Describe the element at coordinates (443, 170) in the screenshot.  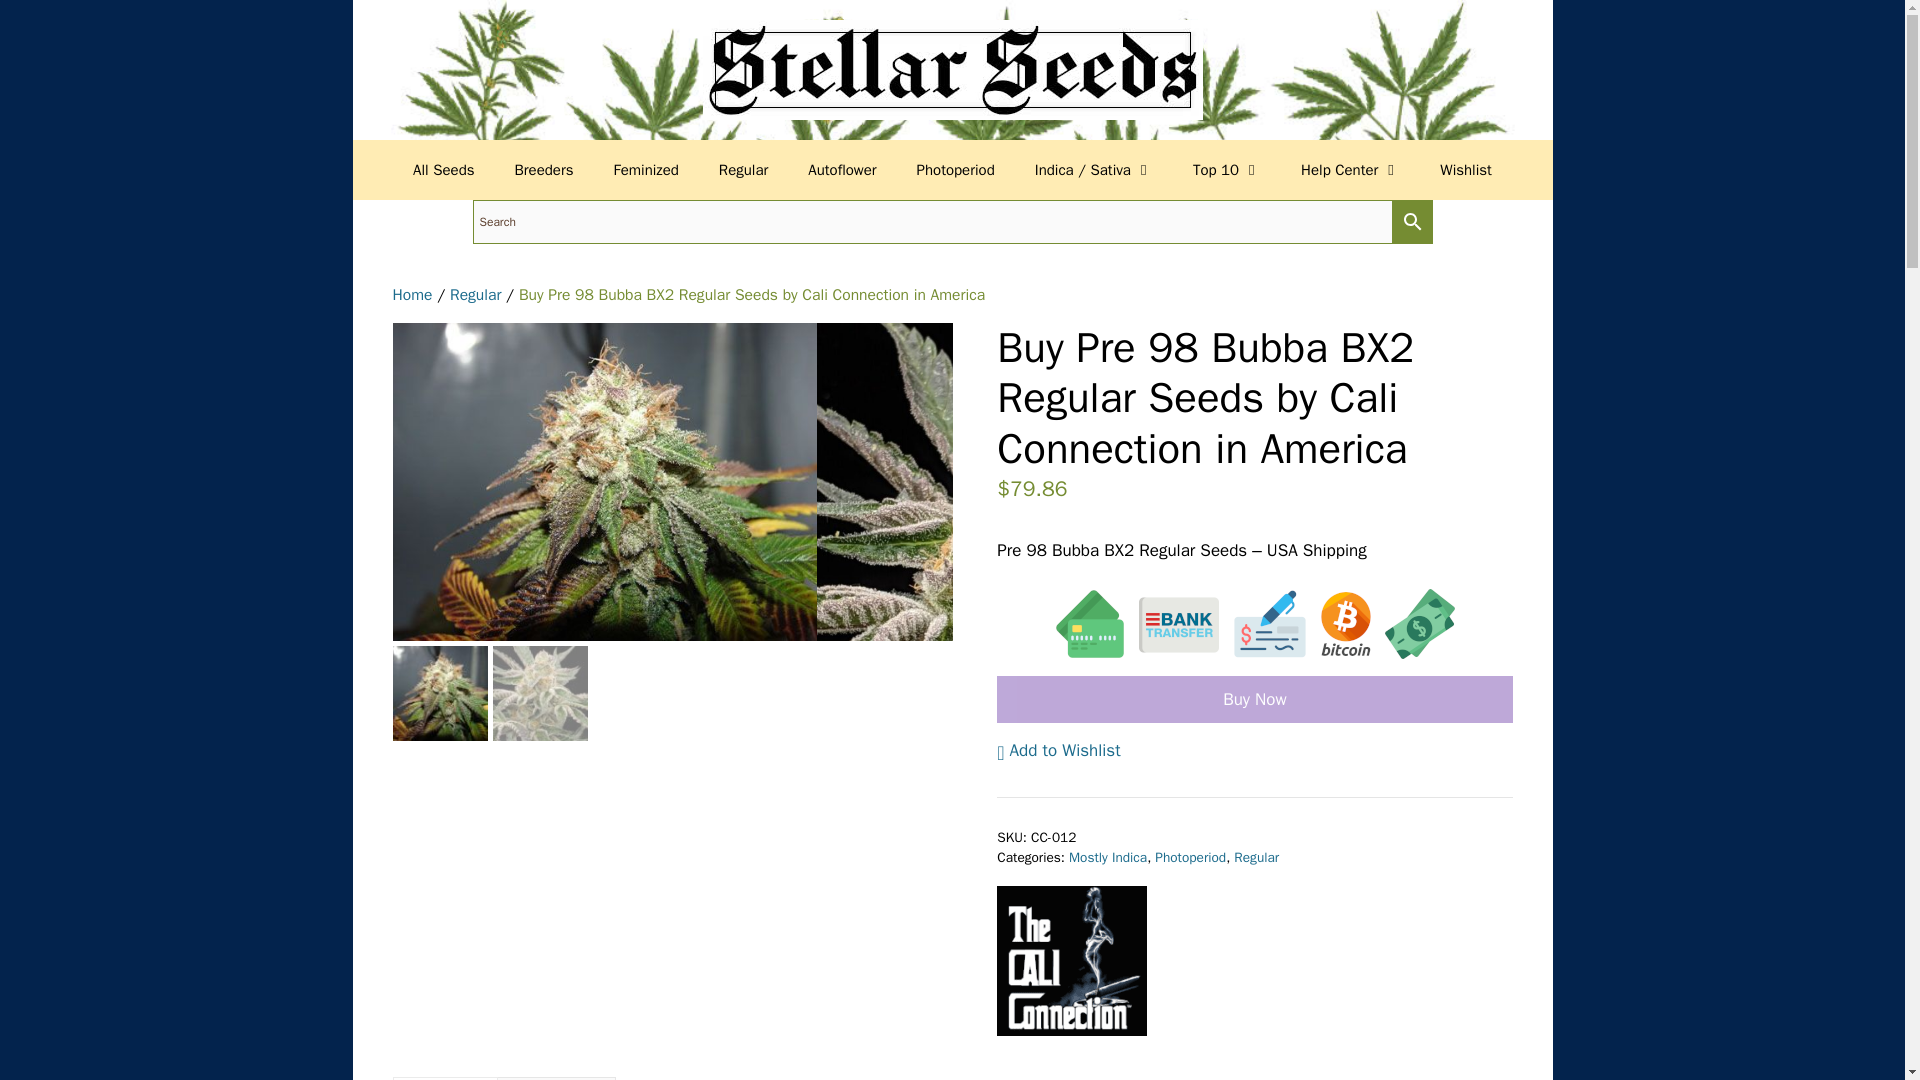
I see `All Seeds` at that location.